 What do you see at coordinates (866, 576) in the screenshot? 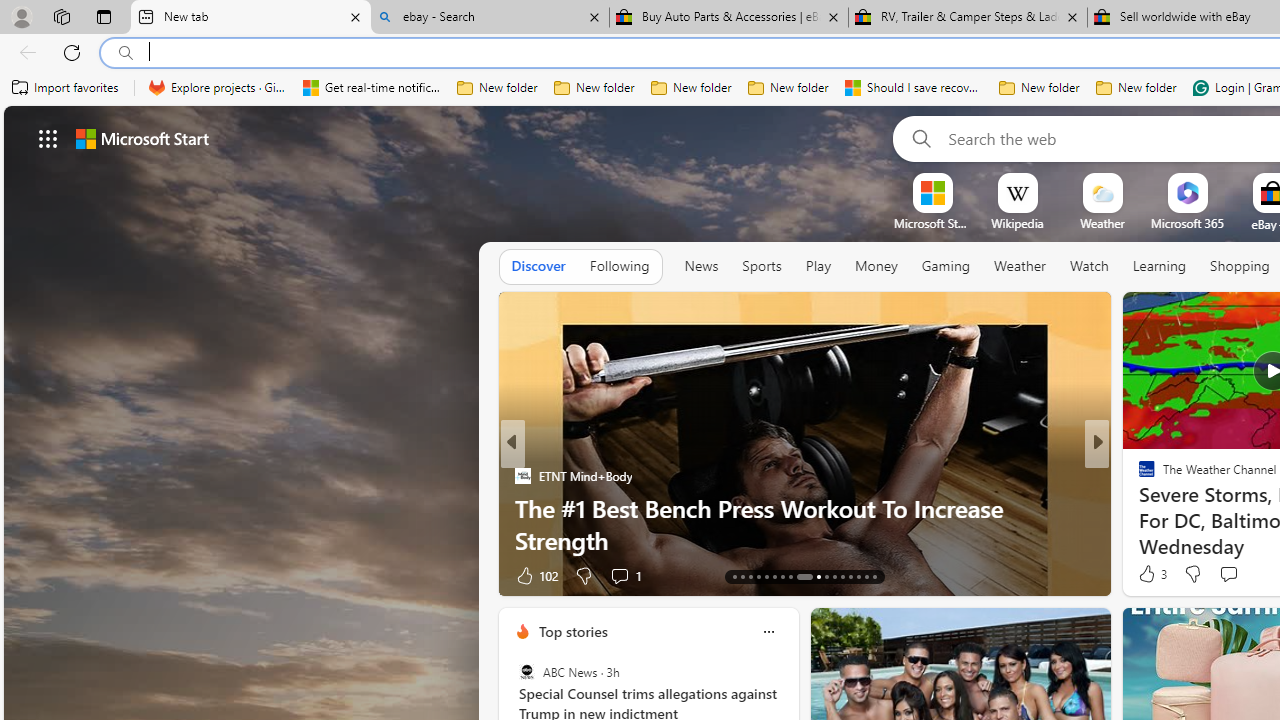
I see `AutomationID: tab-28` at bounding box center [866, 576].